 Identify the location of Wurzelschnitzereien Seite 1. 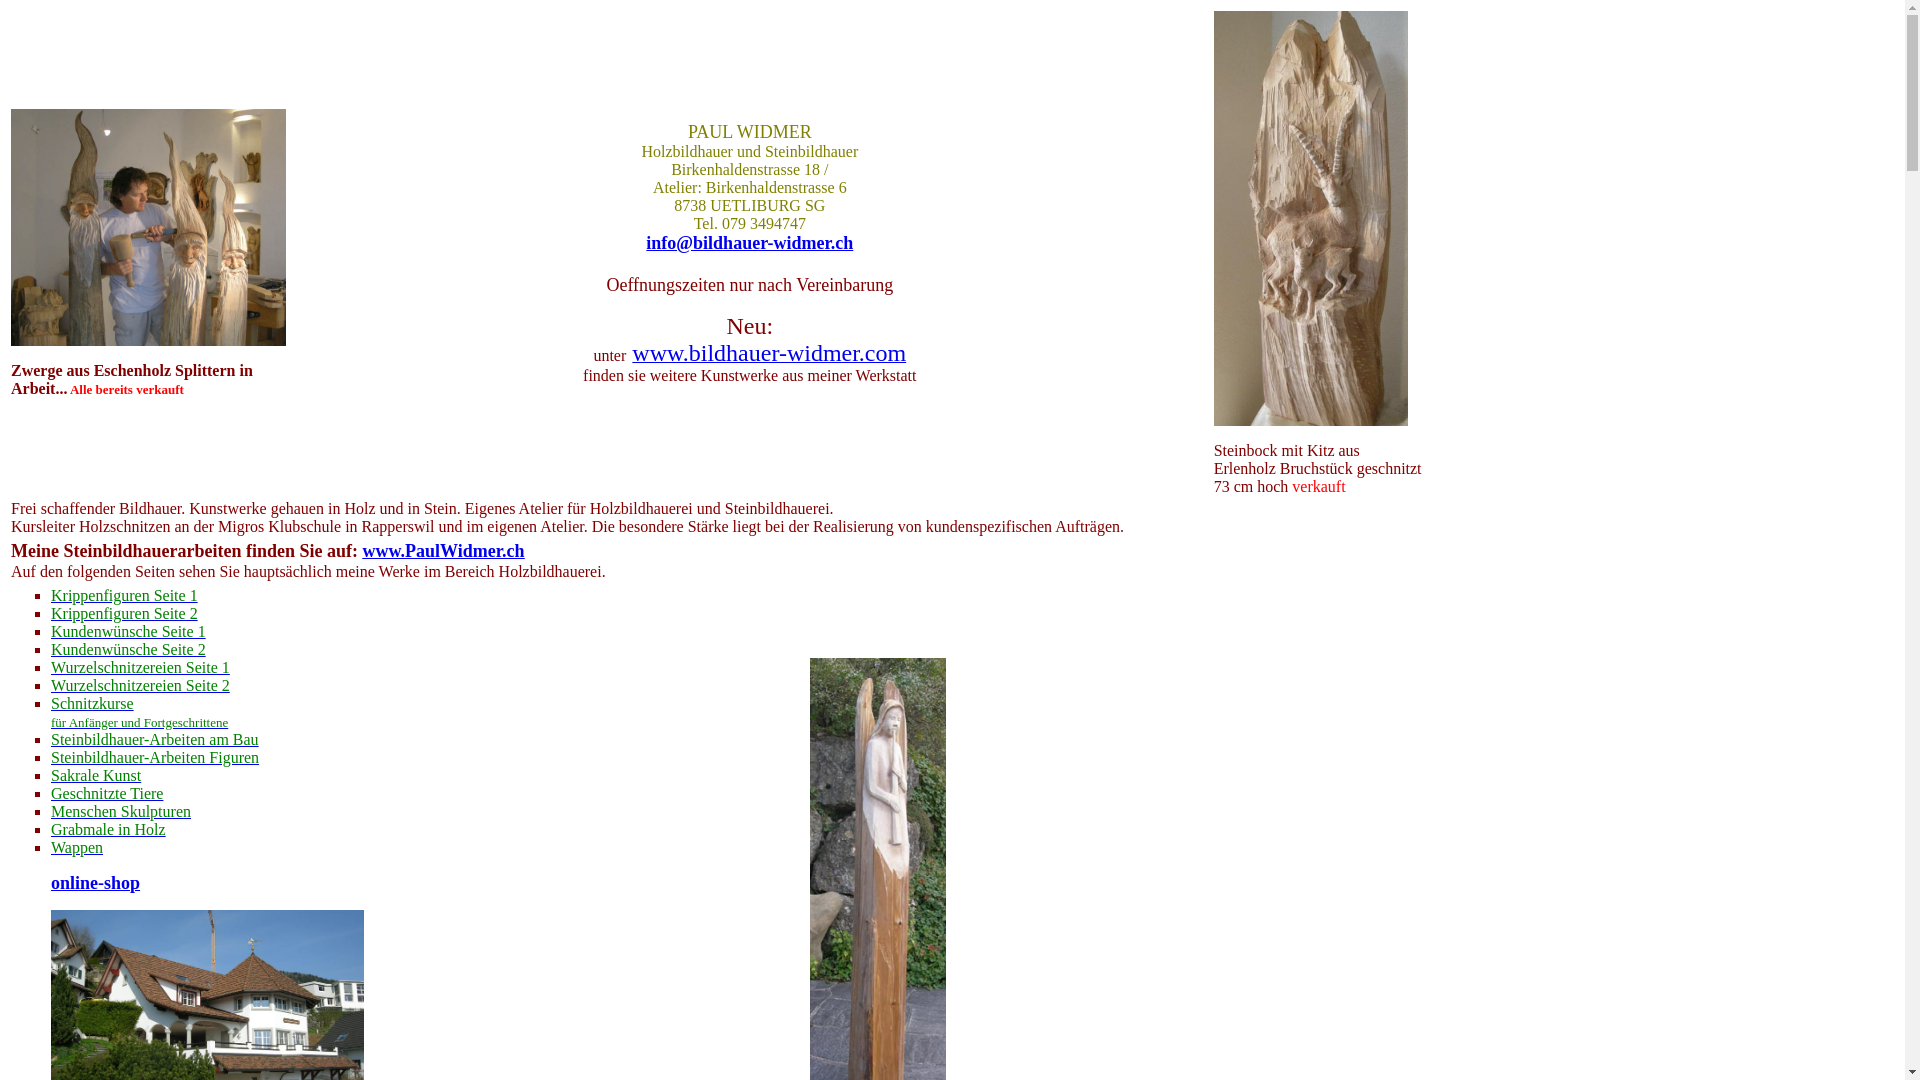
(140, 668).